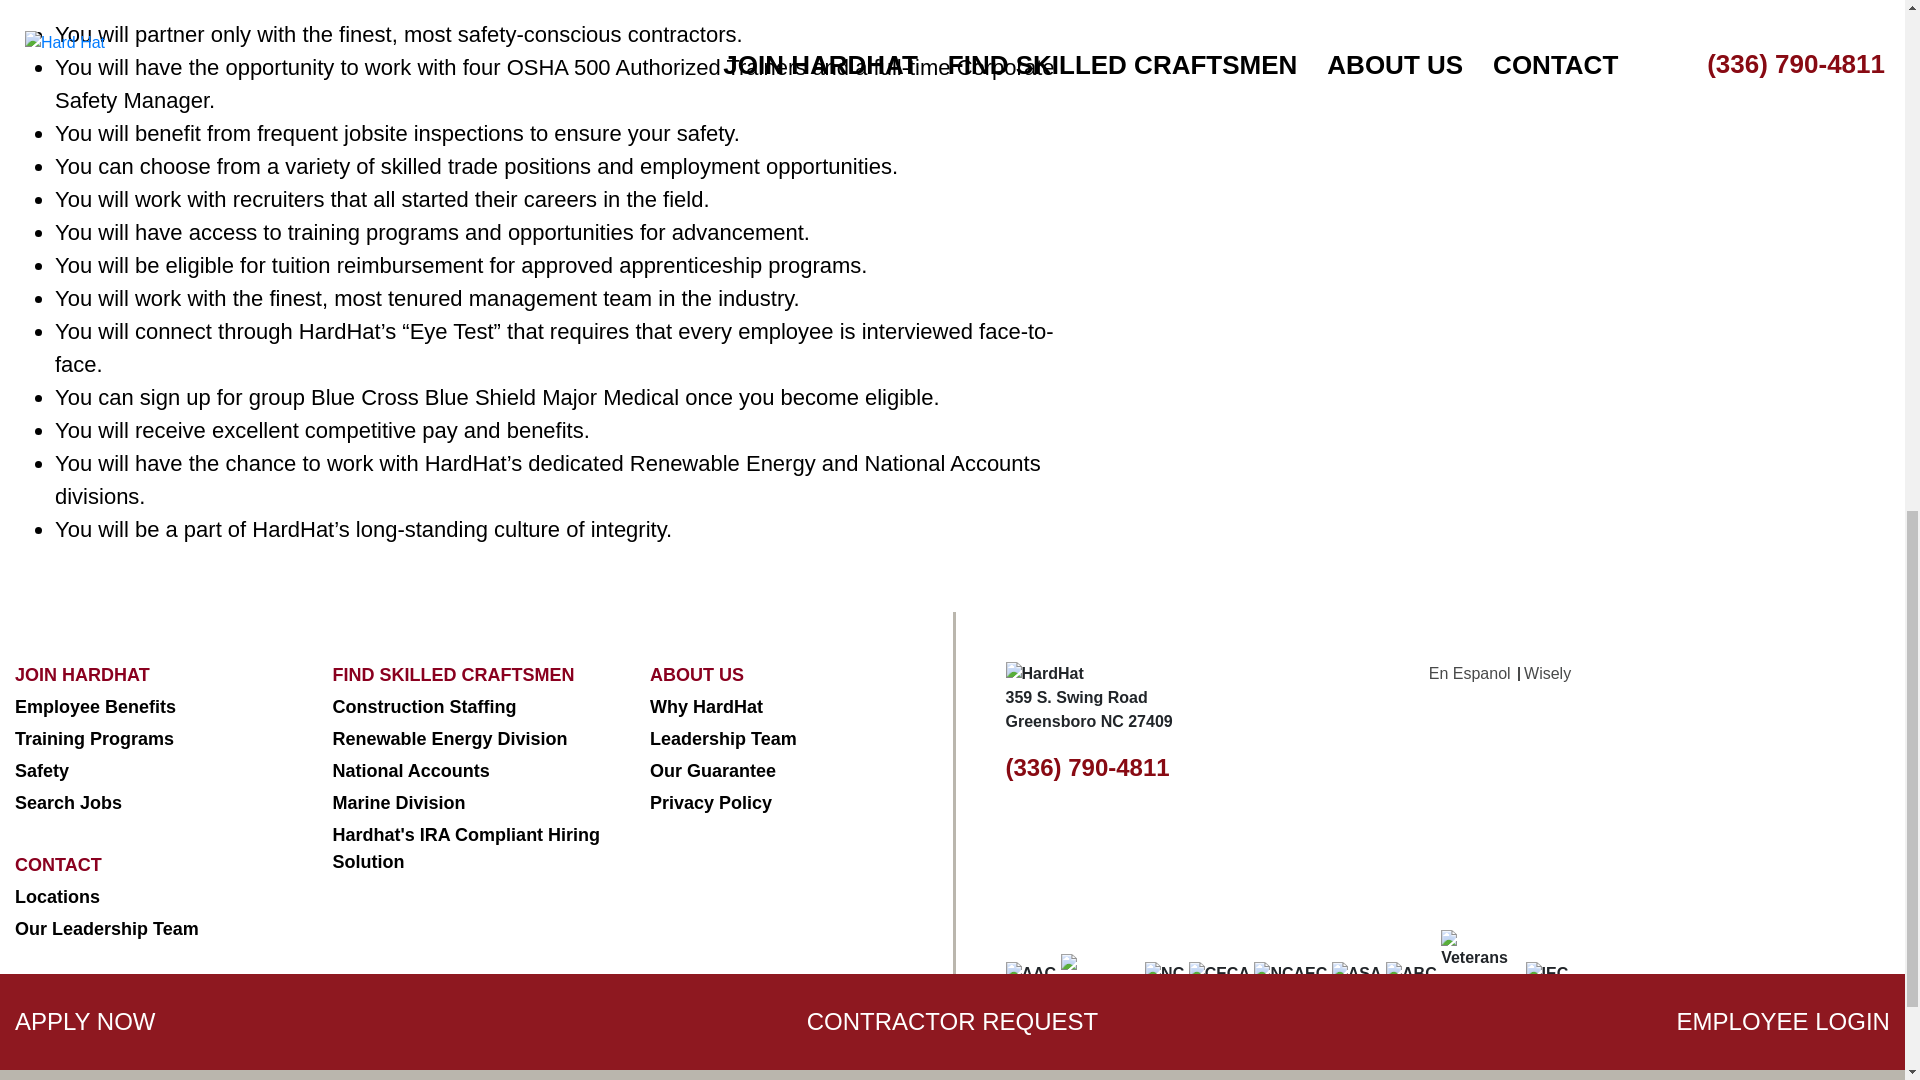  What do you see at coordinates (1045, 674) in the screenshot?
I see `HardHat` at bounding box center [1045, 674].